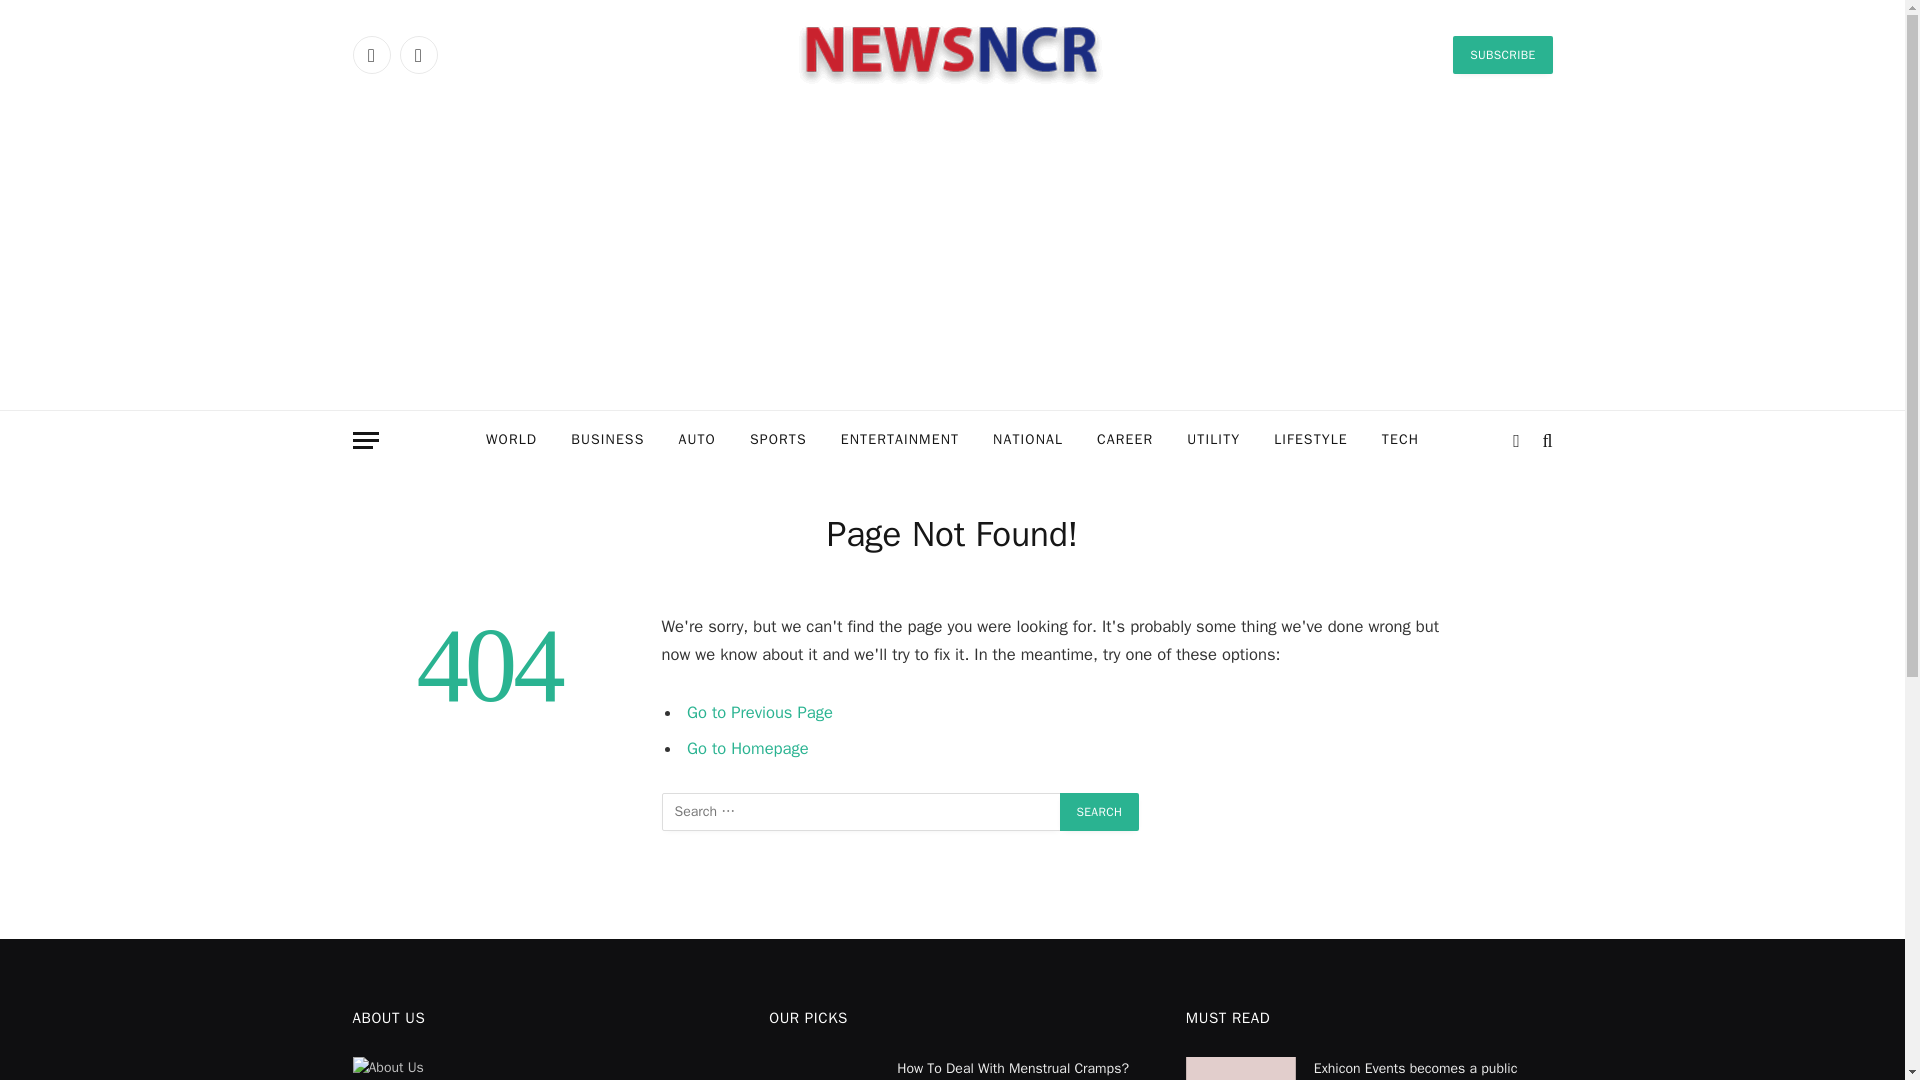 The width and height of the screenshot is (1920, 1080). What do you see at coordinates (1400, 440) in the screenshot?
I see `TECH` at bounding box center [1400, 440].